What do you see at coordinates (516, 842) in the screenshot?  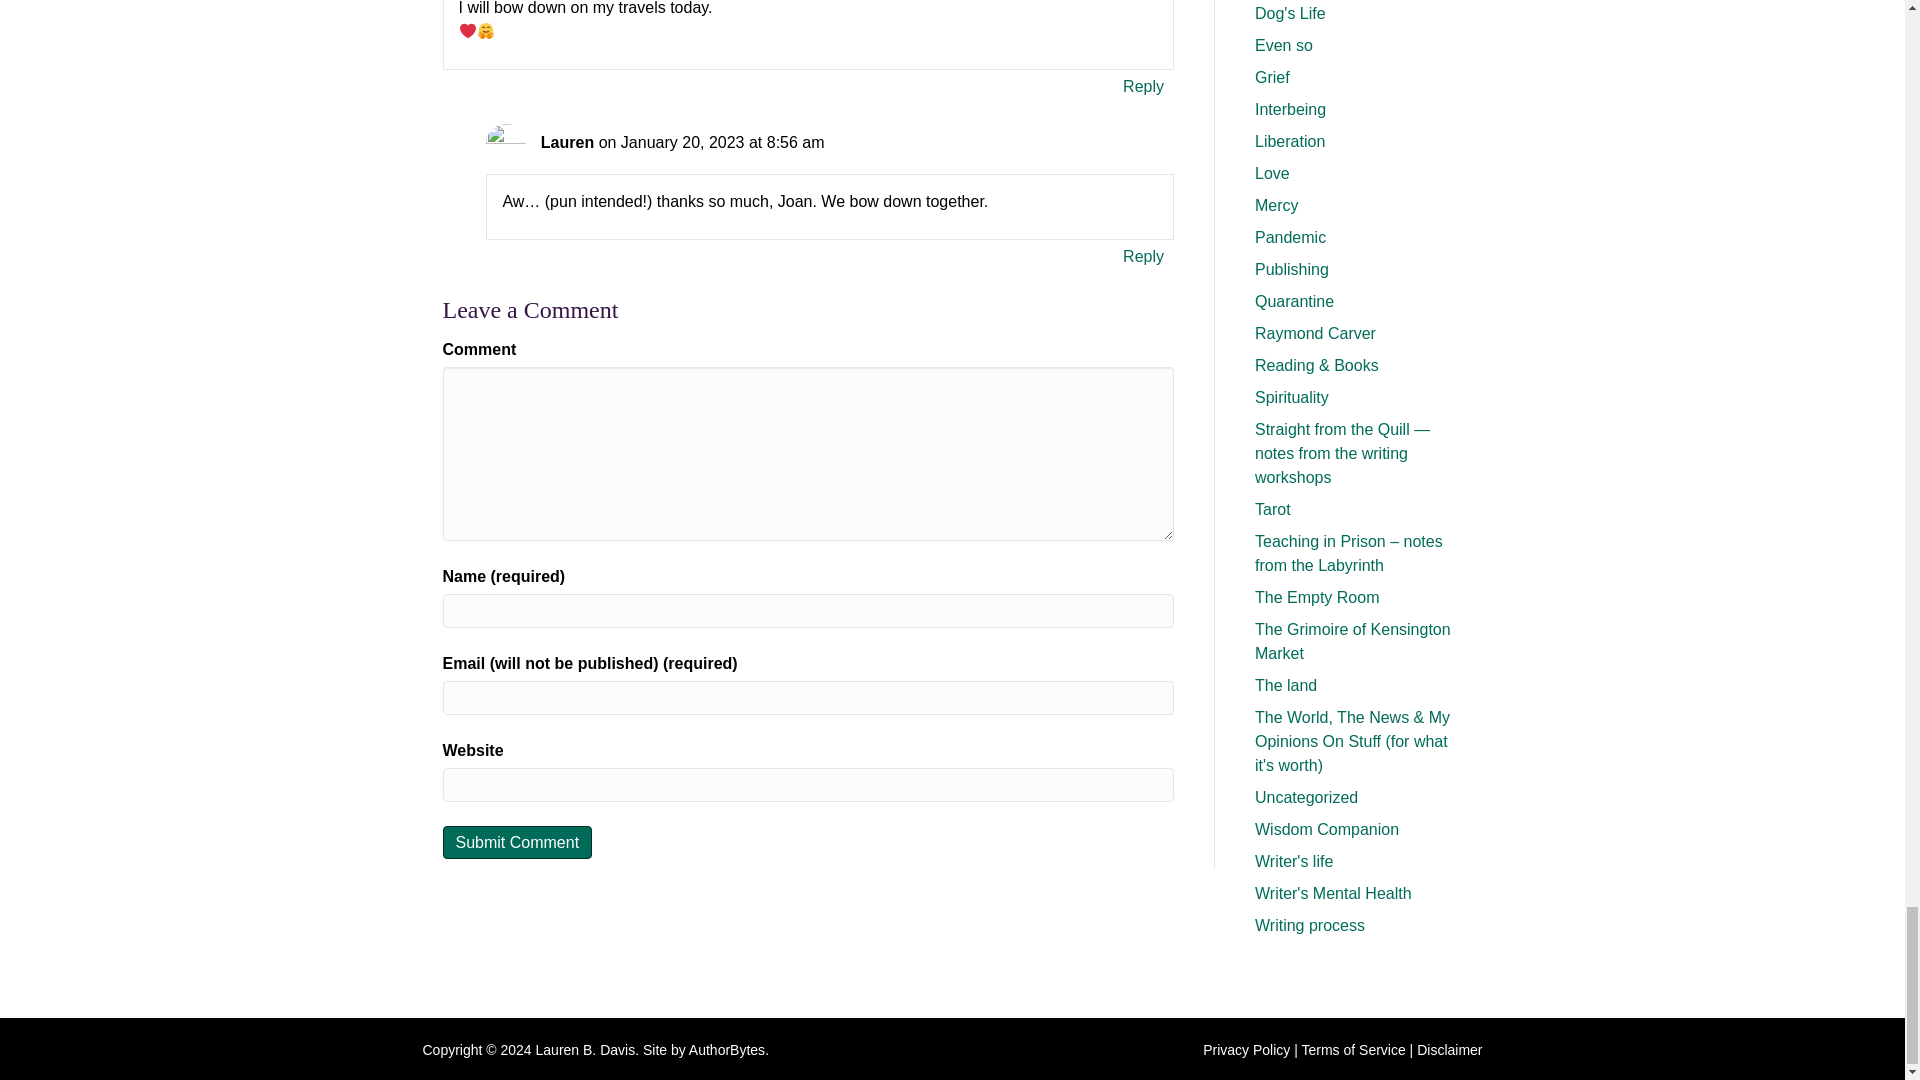 I see `Submit Comment` at bounding box center [516, 842].